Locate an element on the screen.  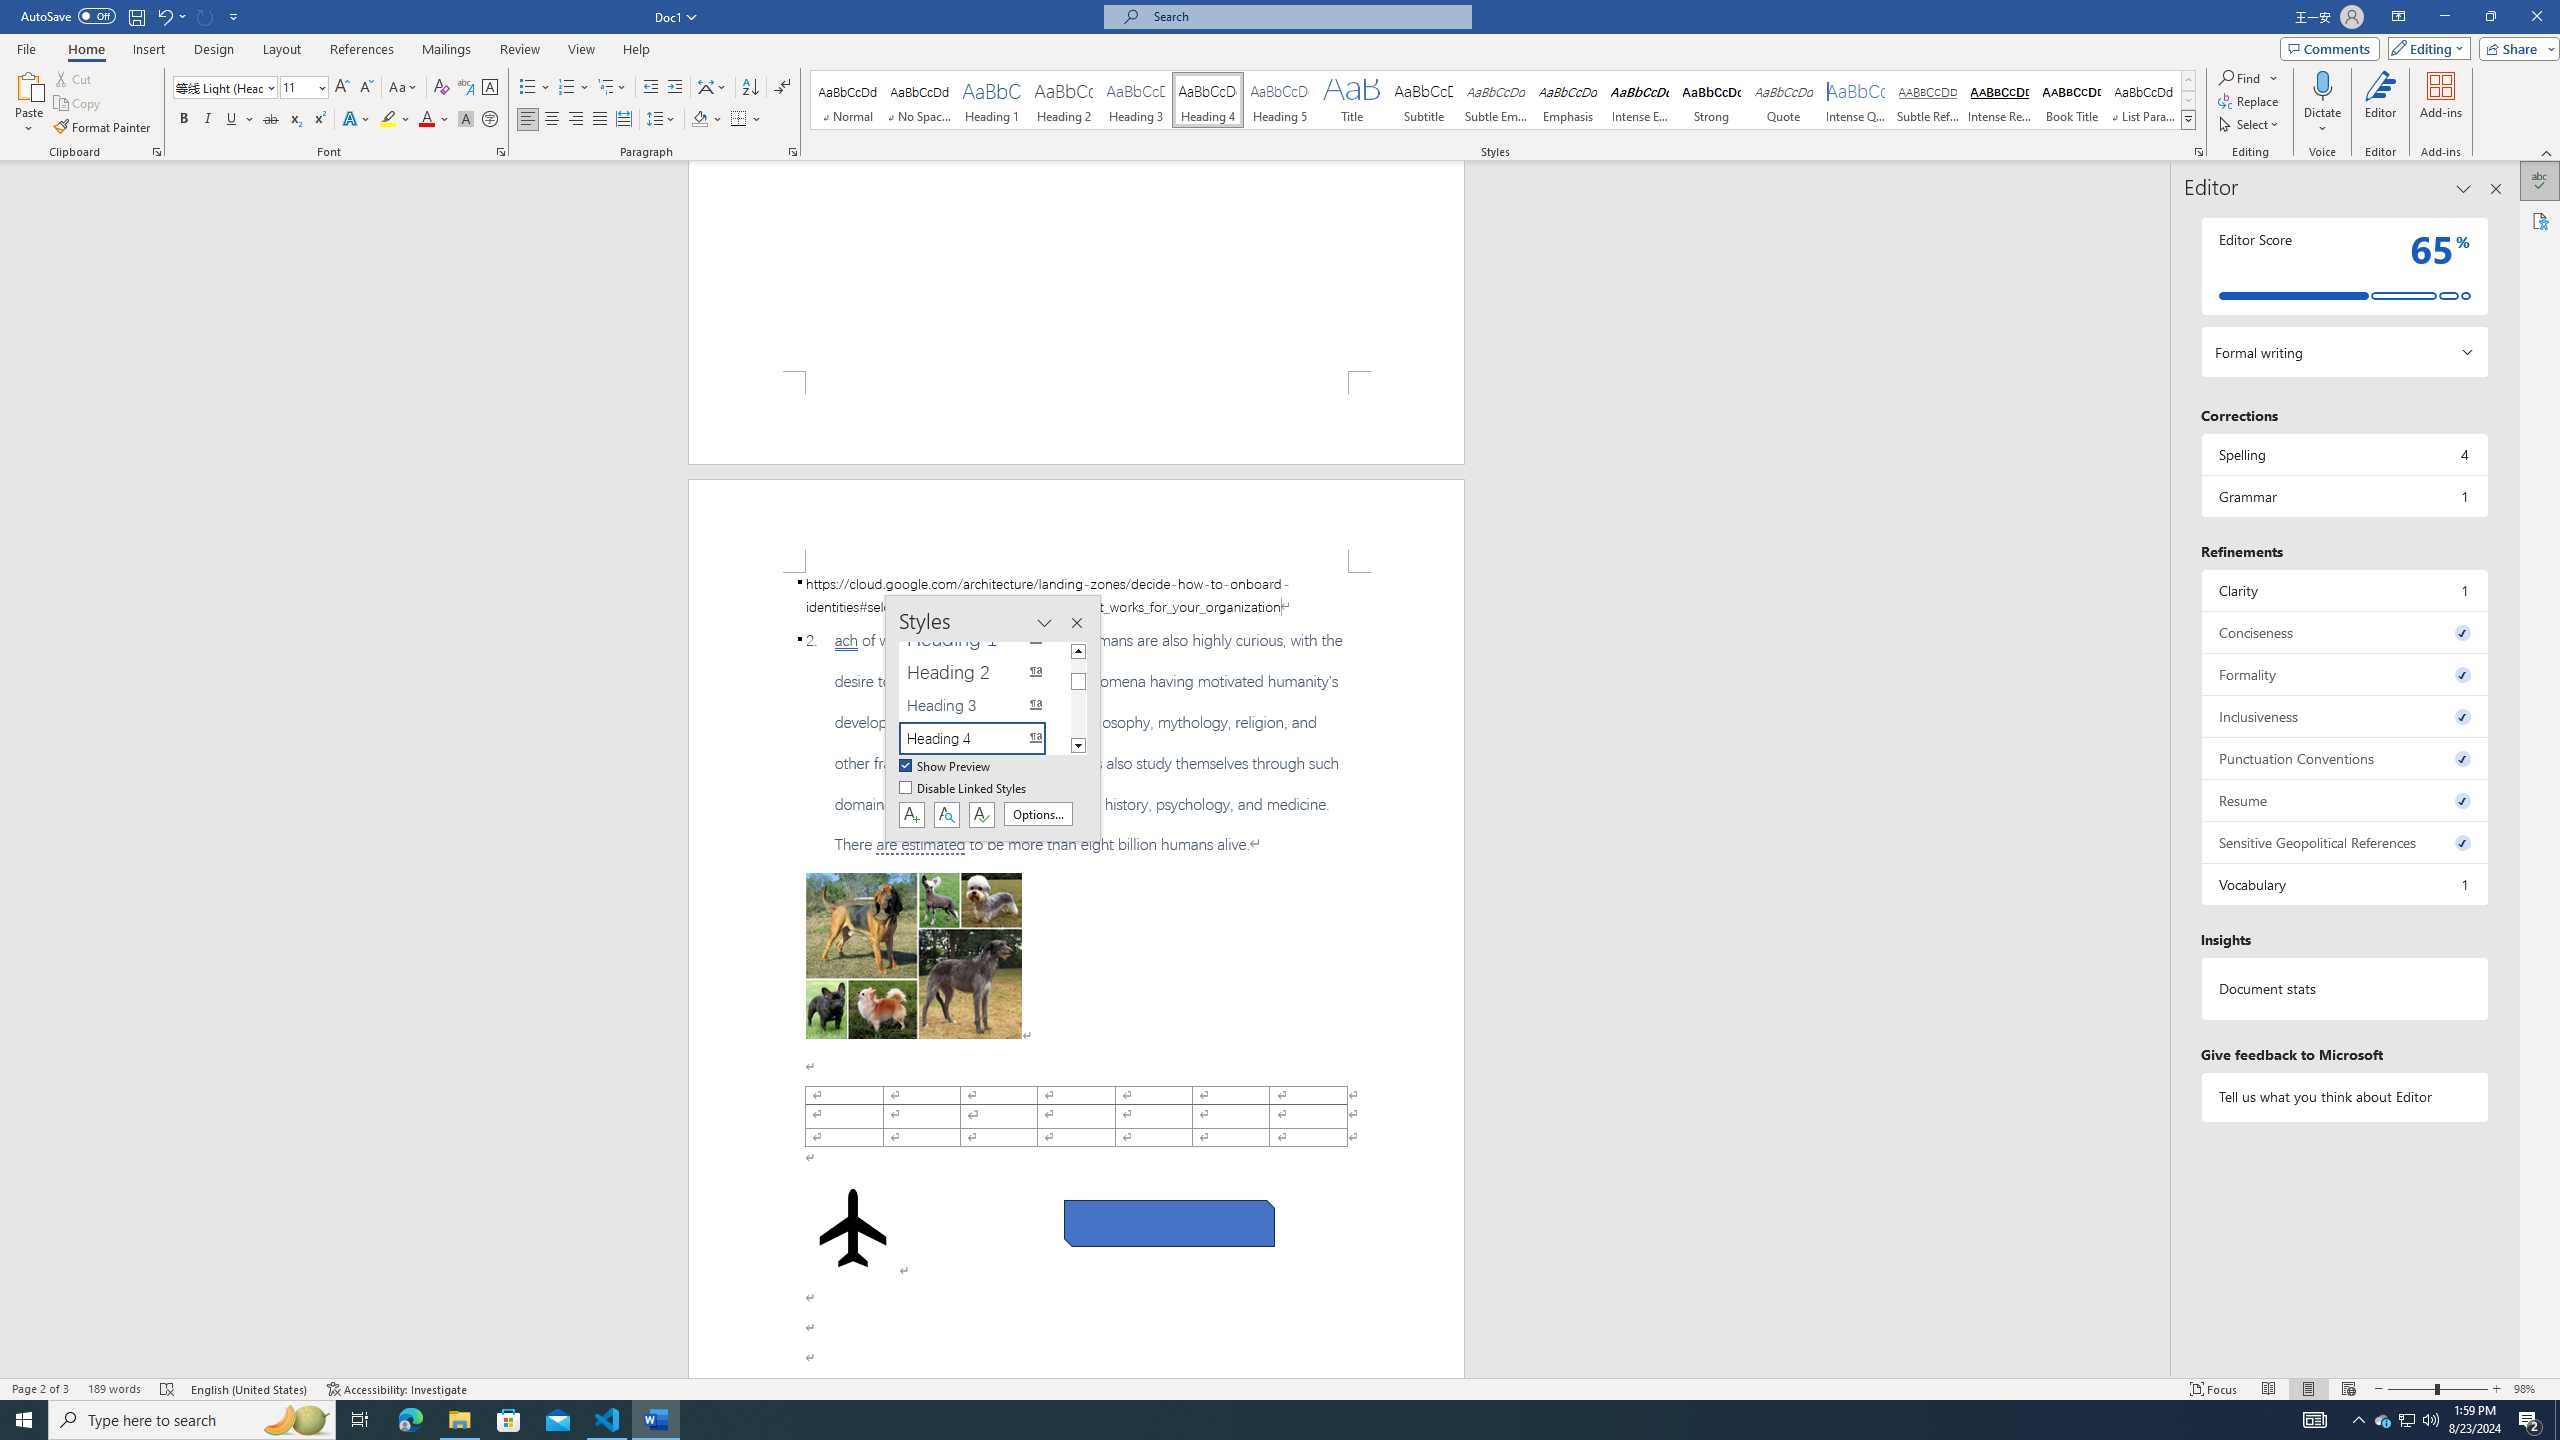
Paste is located at coordinates (29, 103).